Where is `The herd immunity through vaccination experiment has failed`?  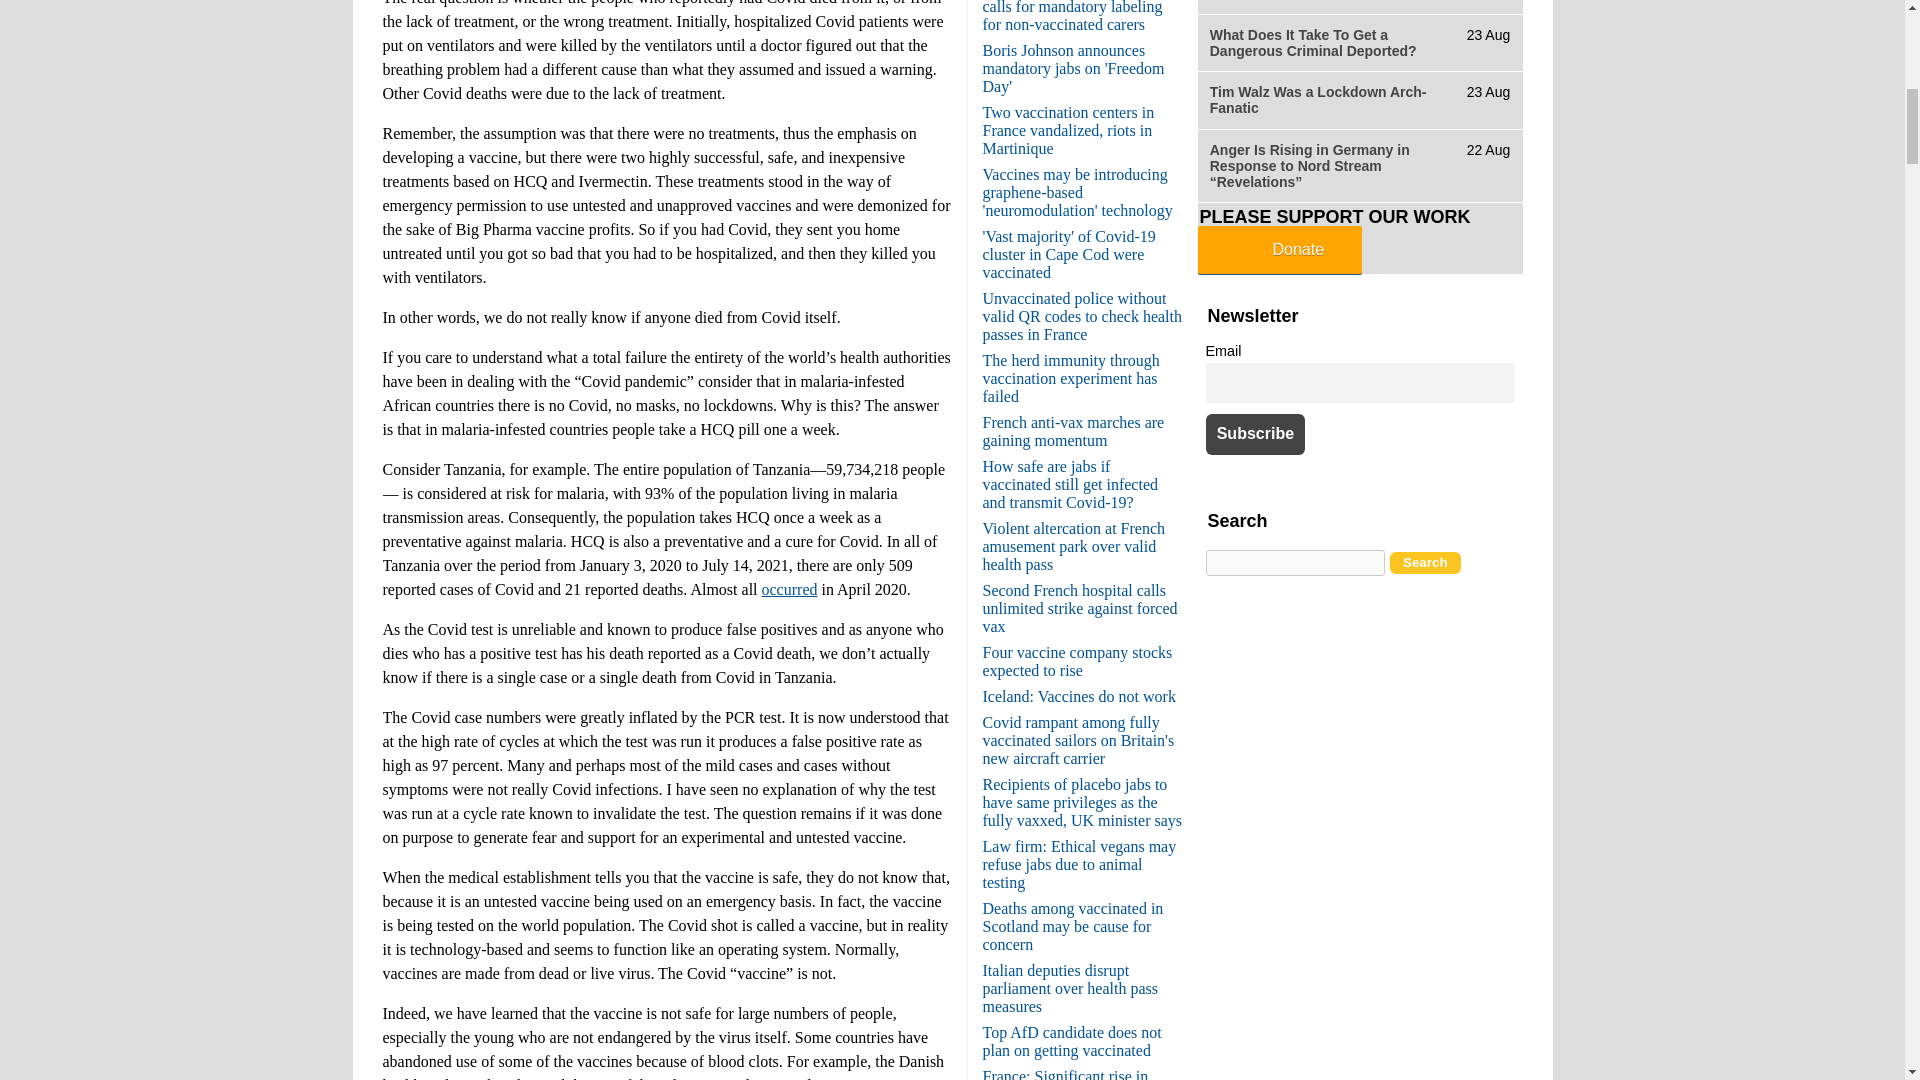
The herd immunity through vaccination experiment has failed is located at coordinates (1070, 378).